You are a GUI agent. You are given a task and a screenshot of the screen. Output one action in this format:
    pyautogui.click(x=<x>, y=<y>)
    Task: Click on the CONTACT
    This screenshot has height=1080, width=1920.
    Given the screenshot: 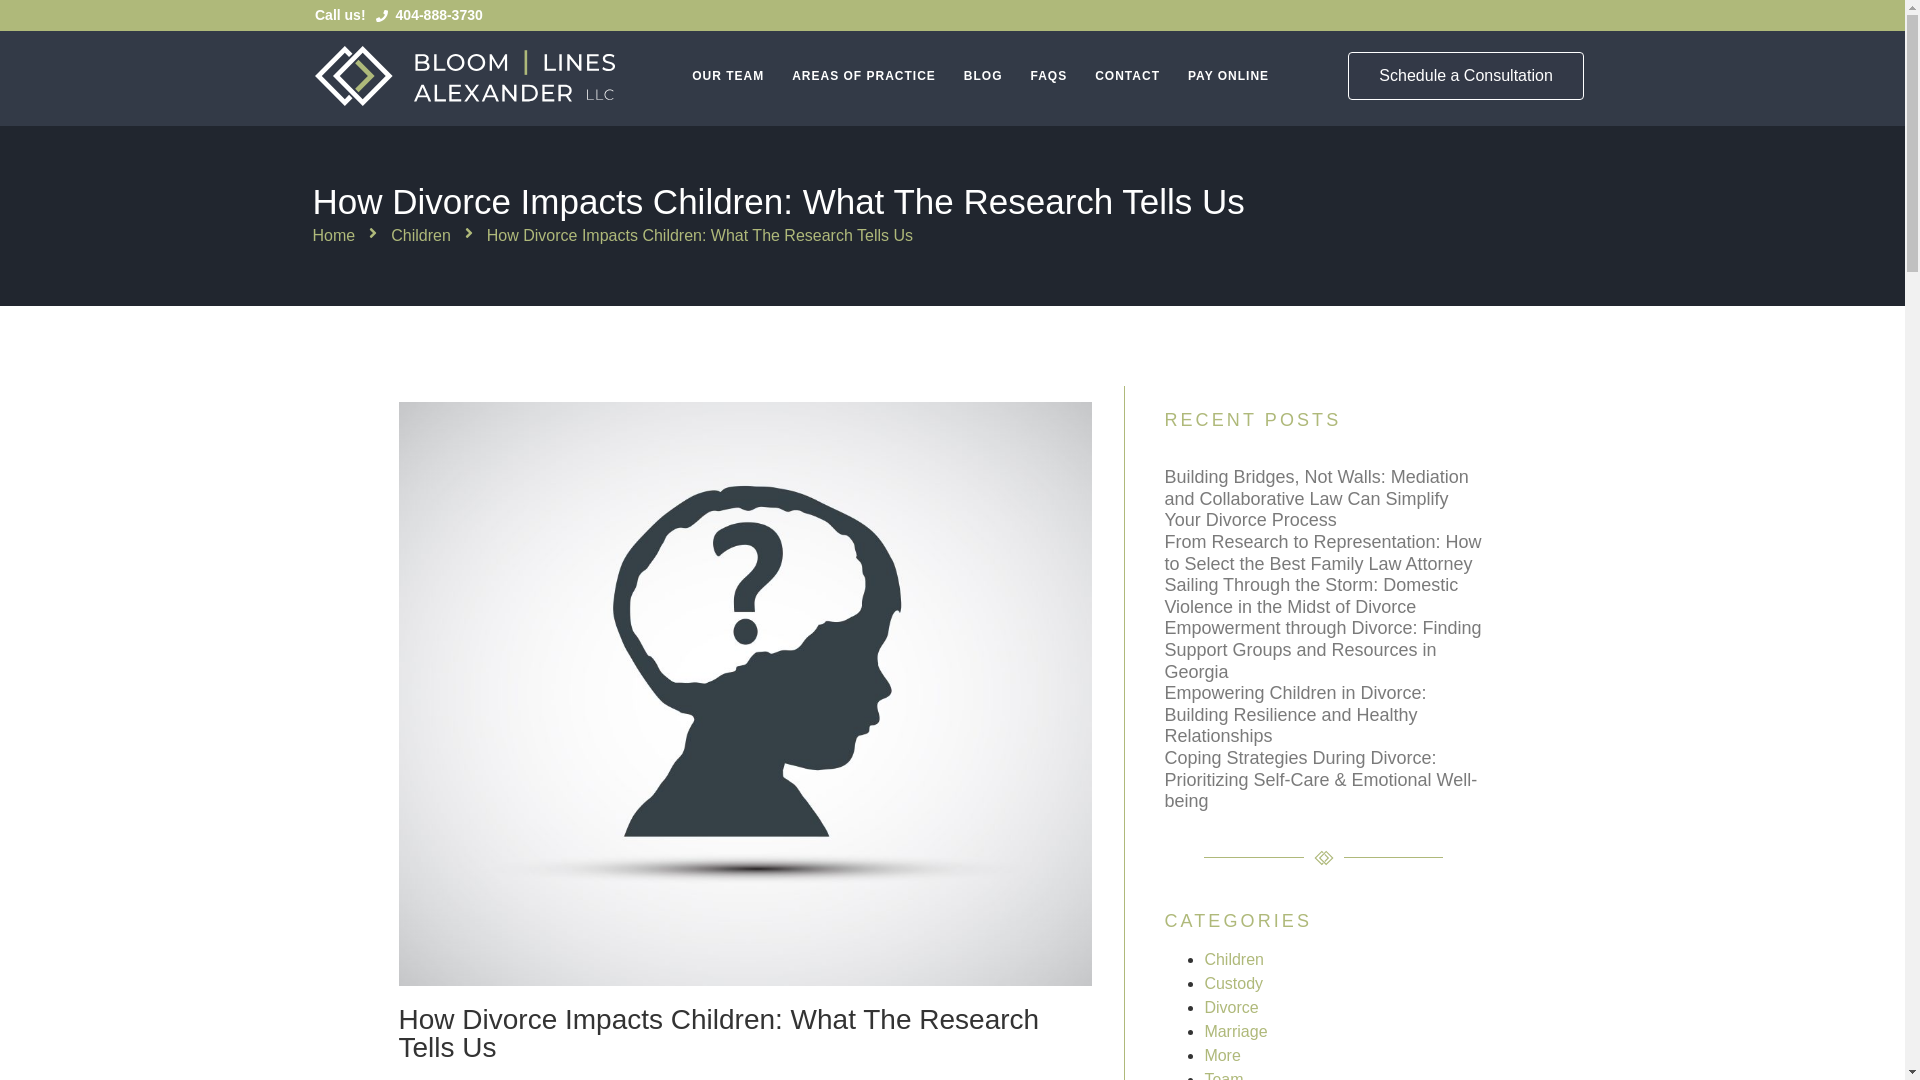 What is the action you would take?
    pyautogui.click(x=1126, y=75)
    